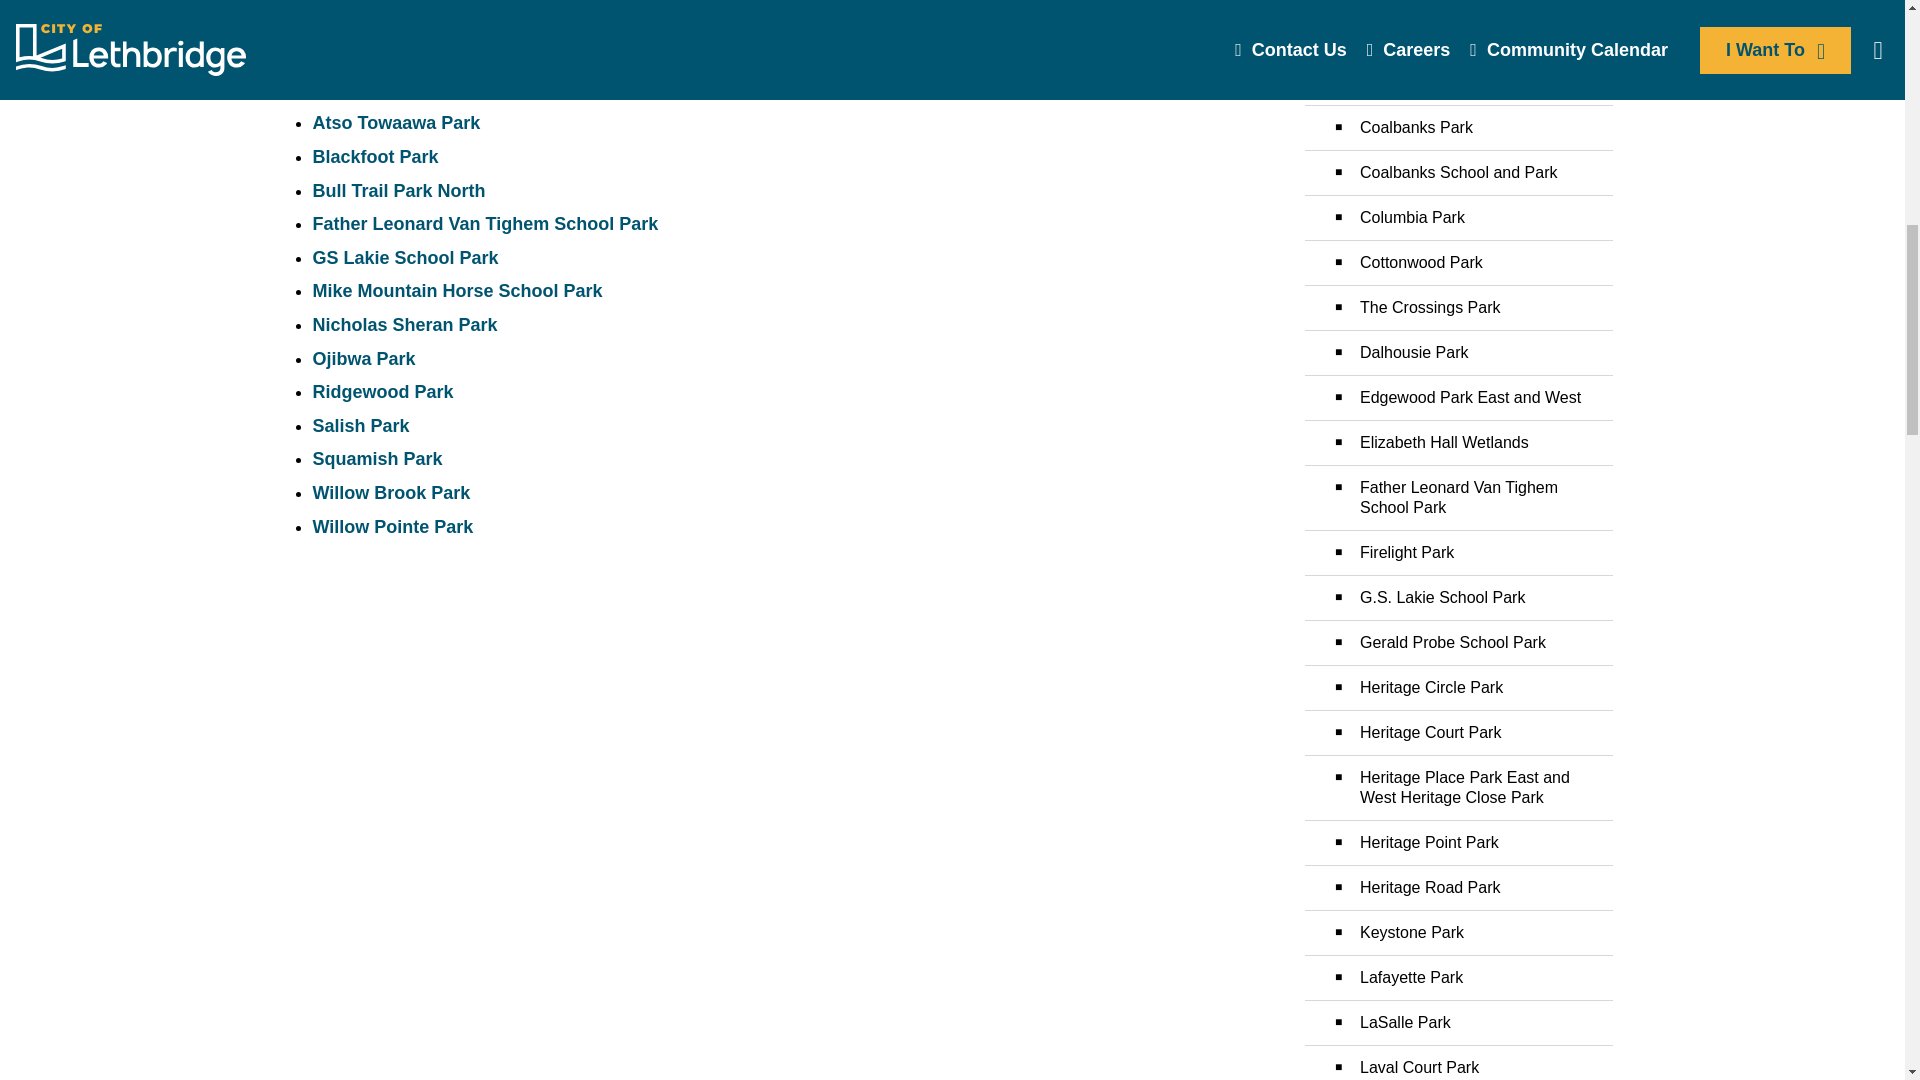 Image resolution: width=1920 pixels, height=1080 pixels. I want to click on Ojibwa Park, so click(362, 358).